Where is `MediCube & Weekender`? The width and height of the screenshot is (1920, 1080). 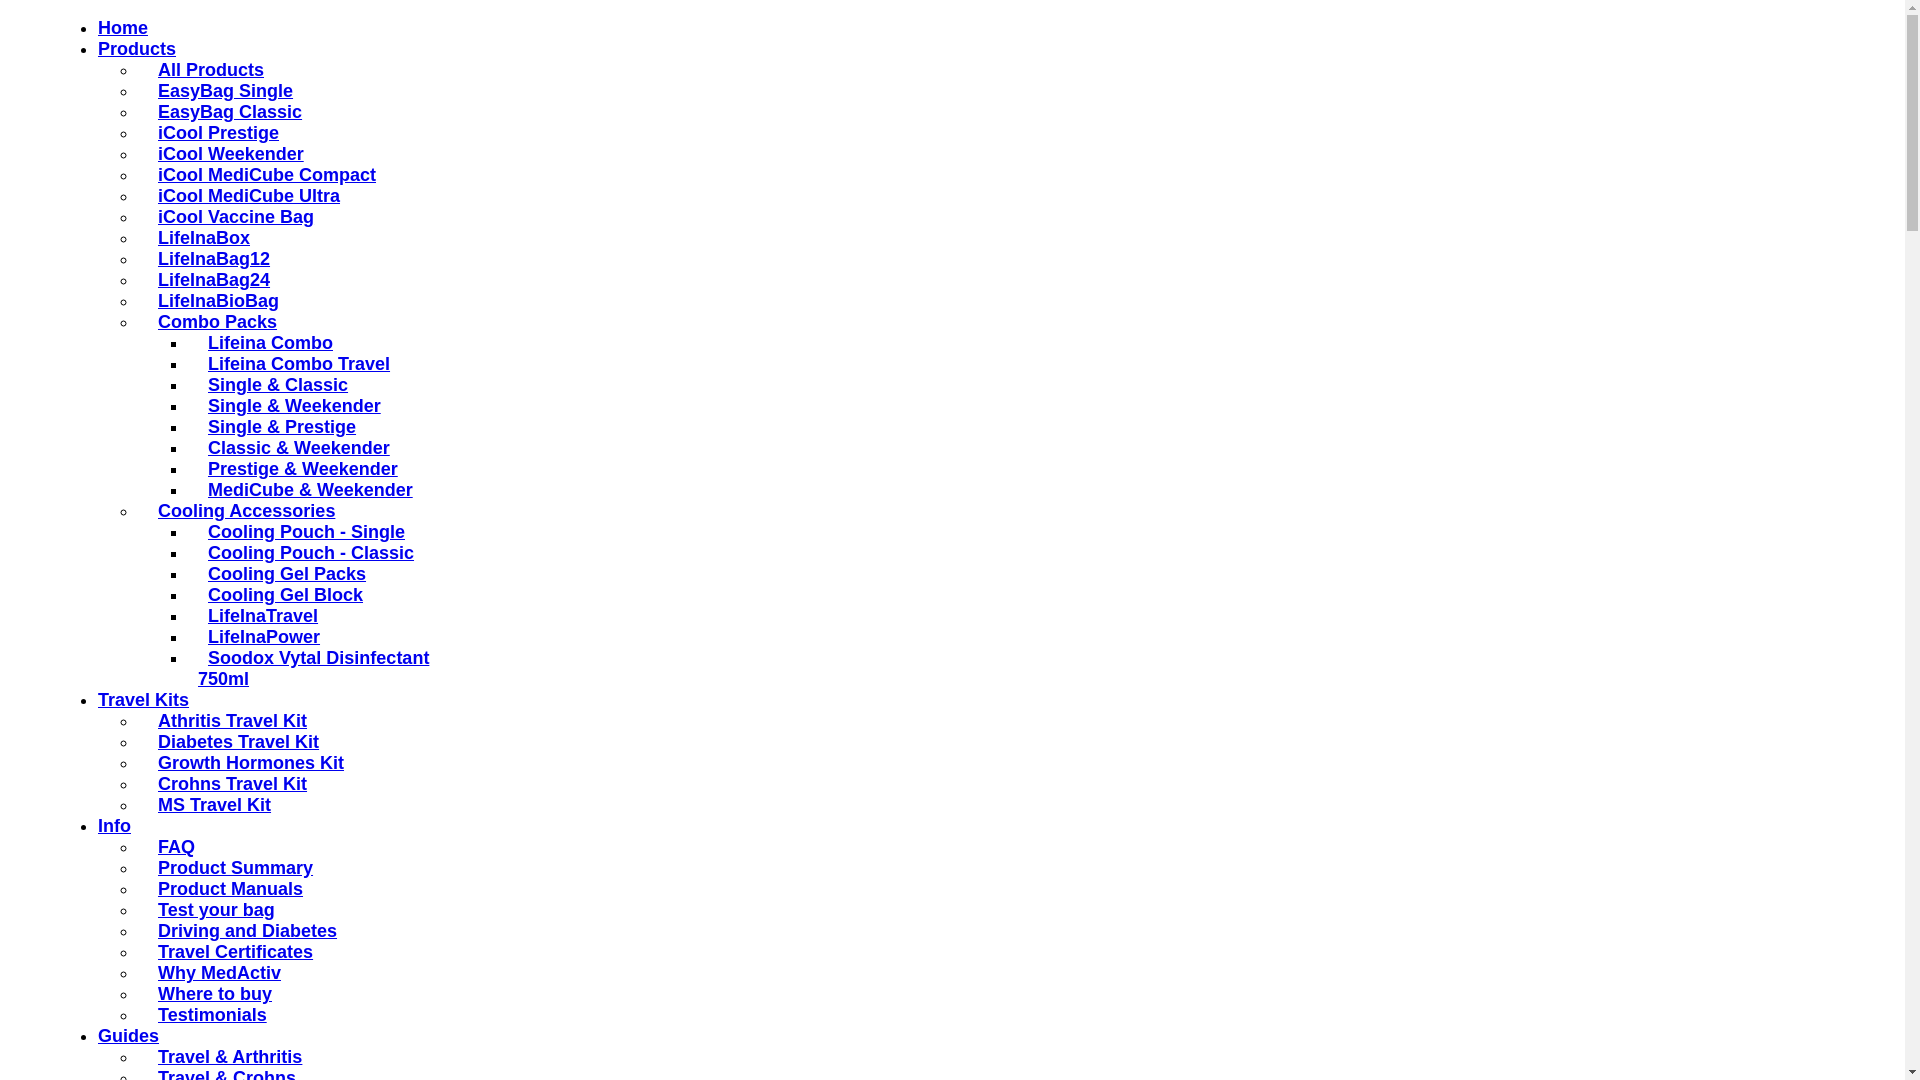 MediCube & Weekender is located at coordinates (306, 490).